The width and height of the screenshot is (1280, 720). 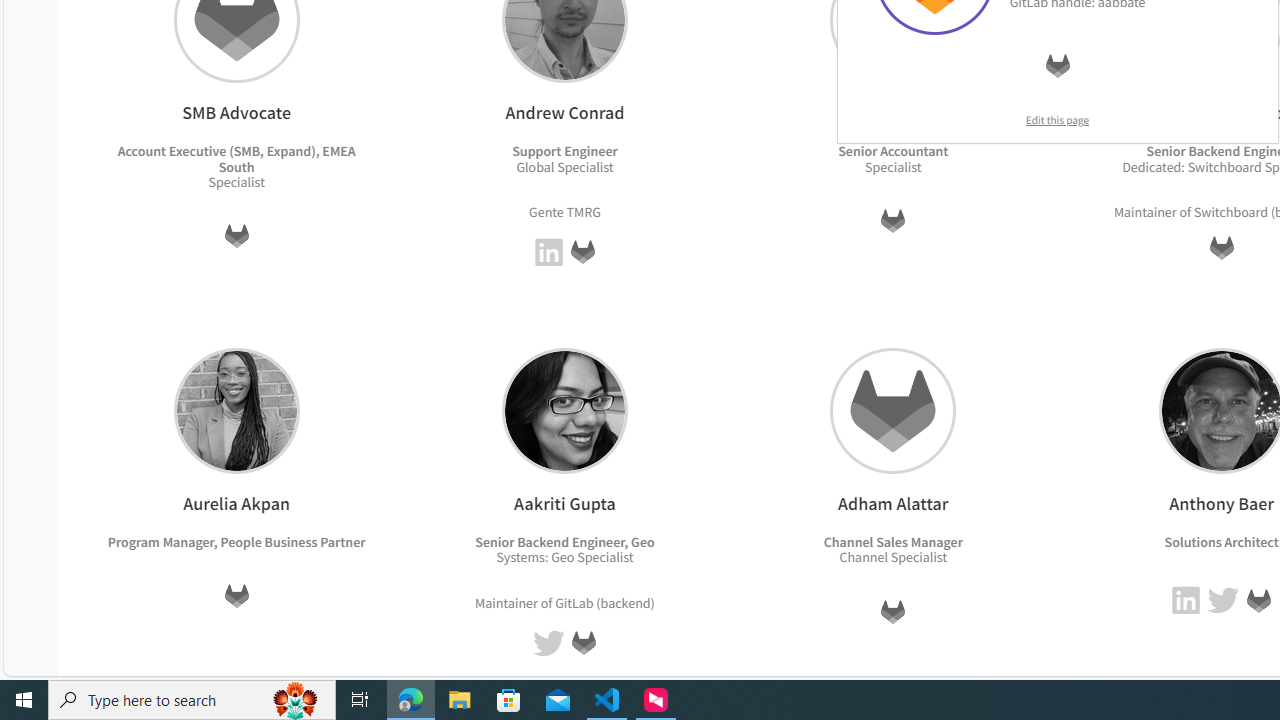 I want to click on Aakriti Gupta, so click(x=564, y=410).